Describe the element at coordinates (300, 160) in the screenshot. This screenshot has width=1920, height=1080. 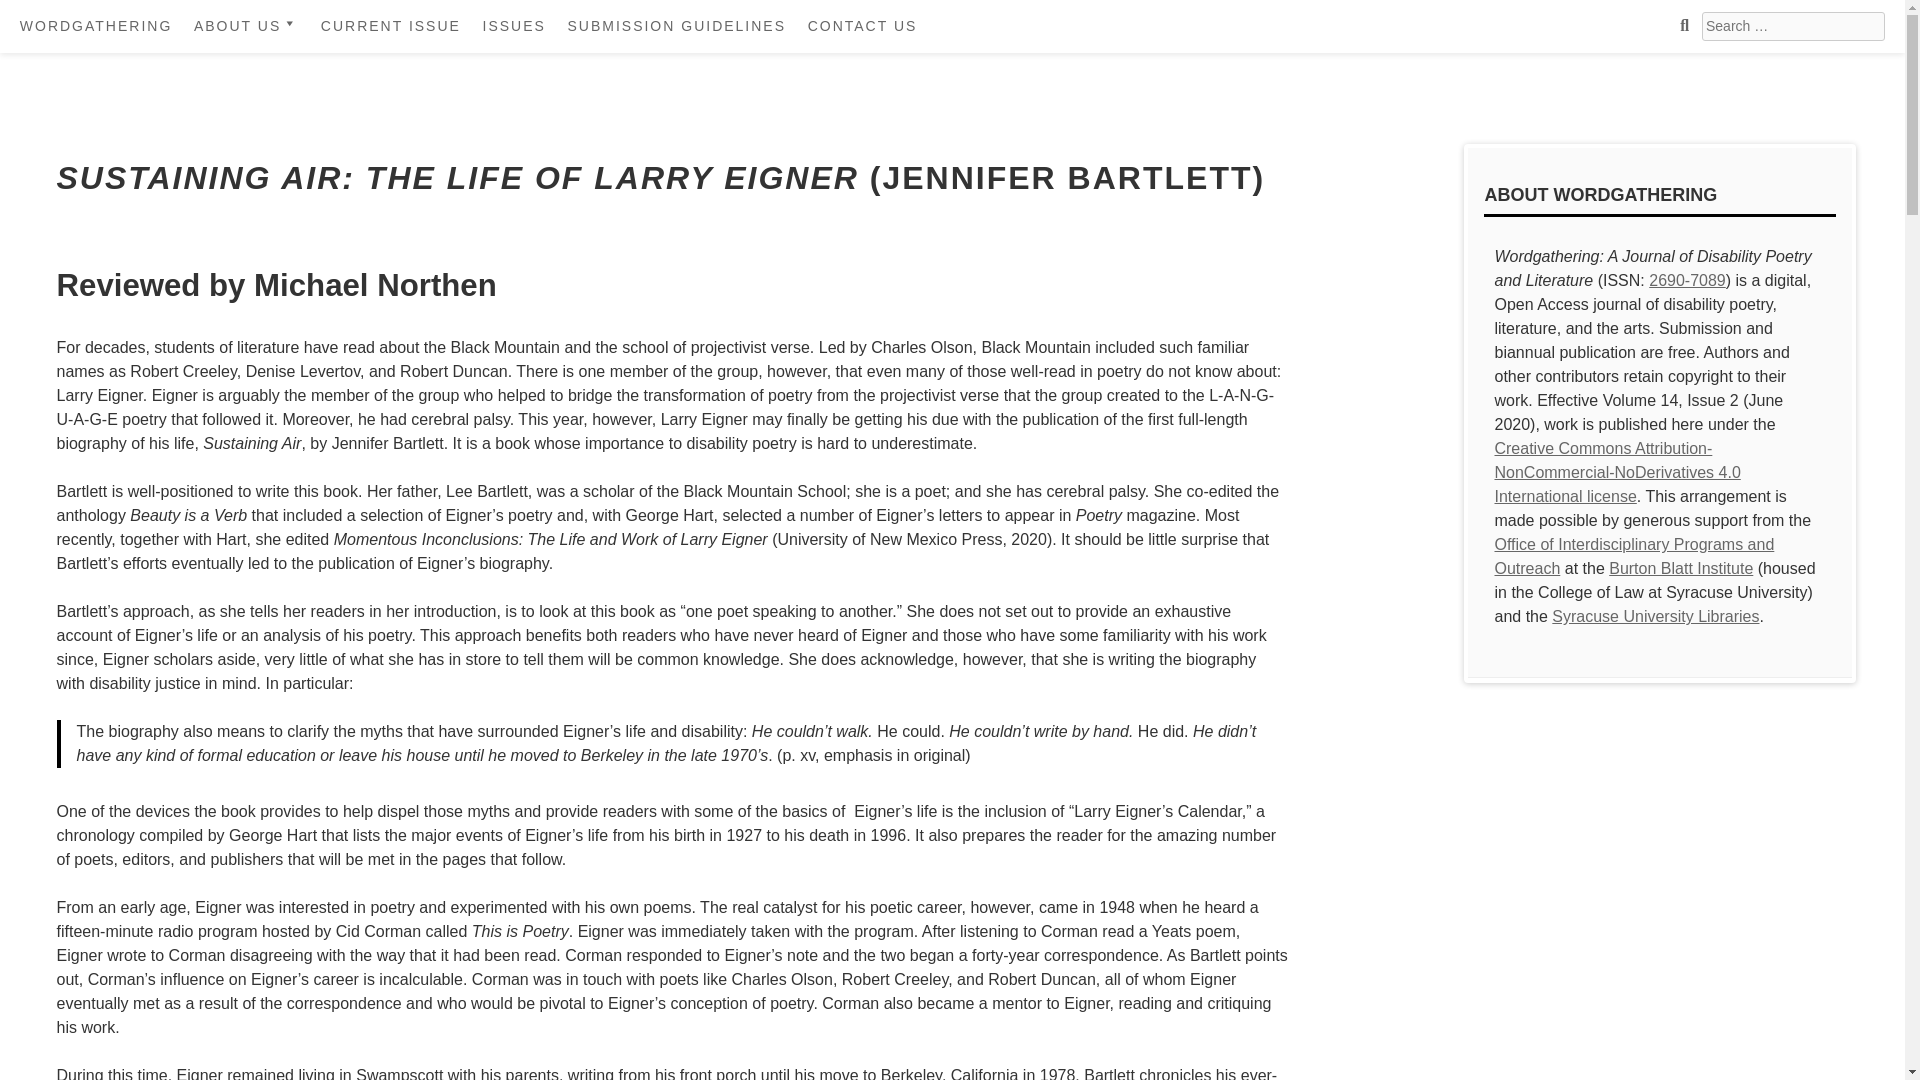
I see `FAQ` at that location.